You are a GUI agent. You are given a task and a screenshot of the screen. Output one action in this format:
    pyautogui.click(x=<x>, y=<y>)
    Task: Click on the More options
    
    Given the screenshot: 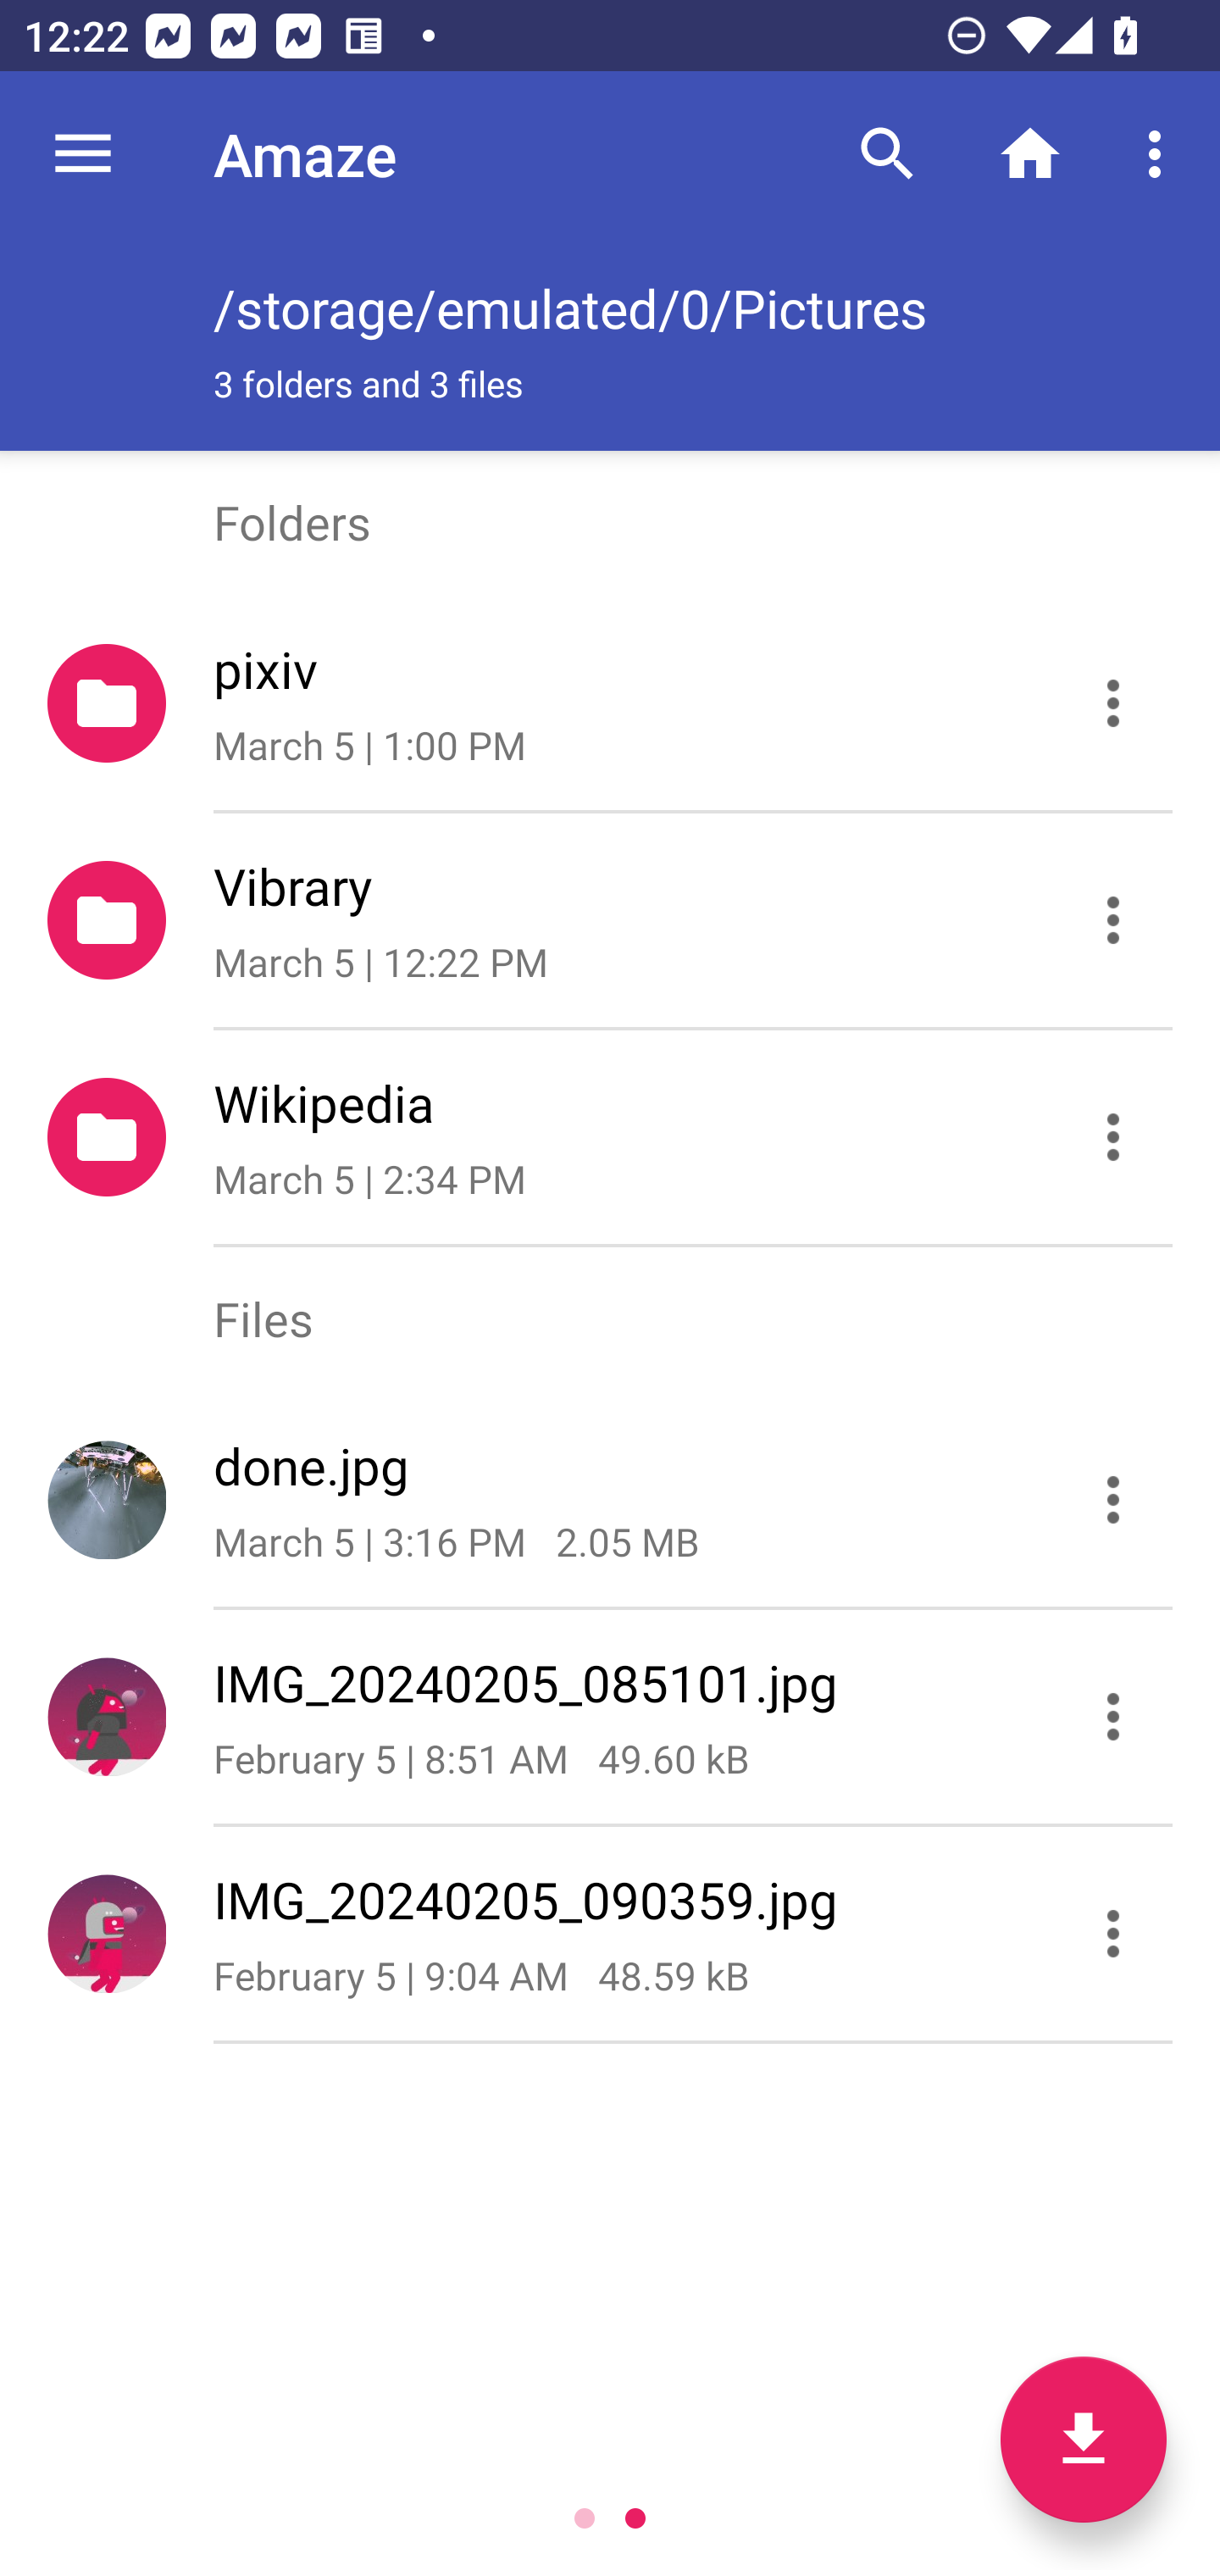 What is the action you would take?
    pyautogui.click(x=1161, y=154)
    